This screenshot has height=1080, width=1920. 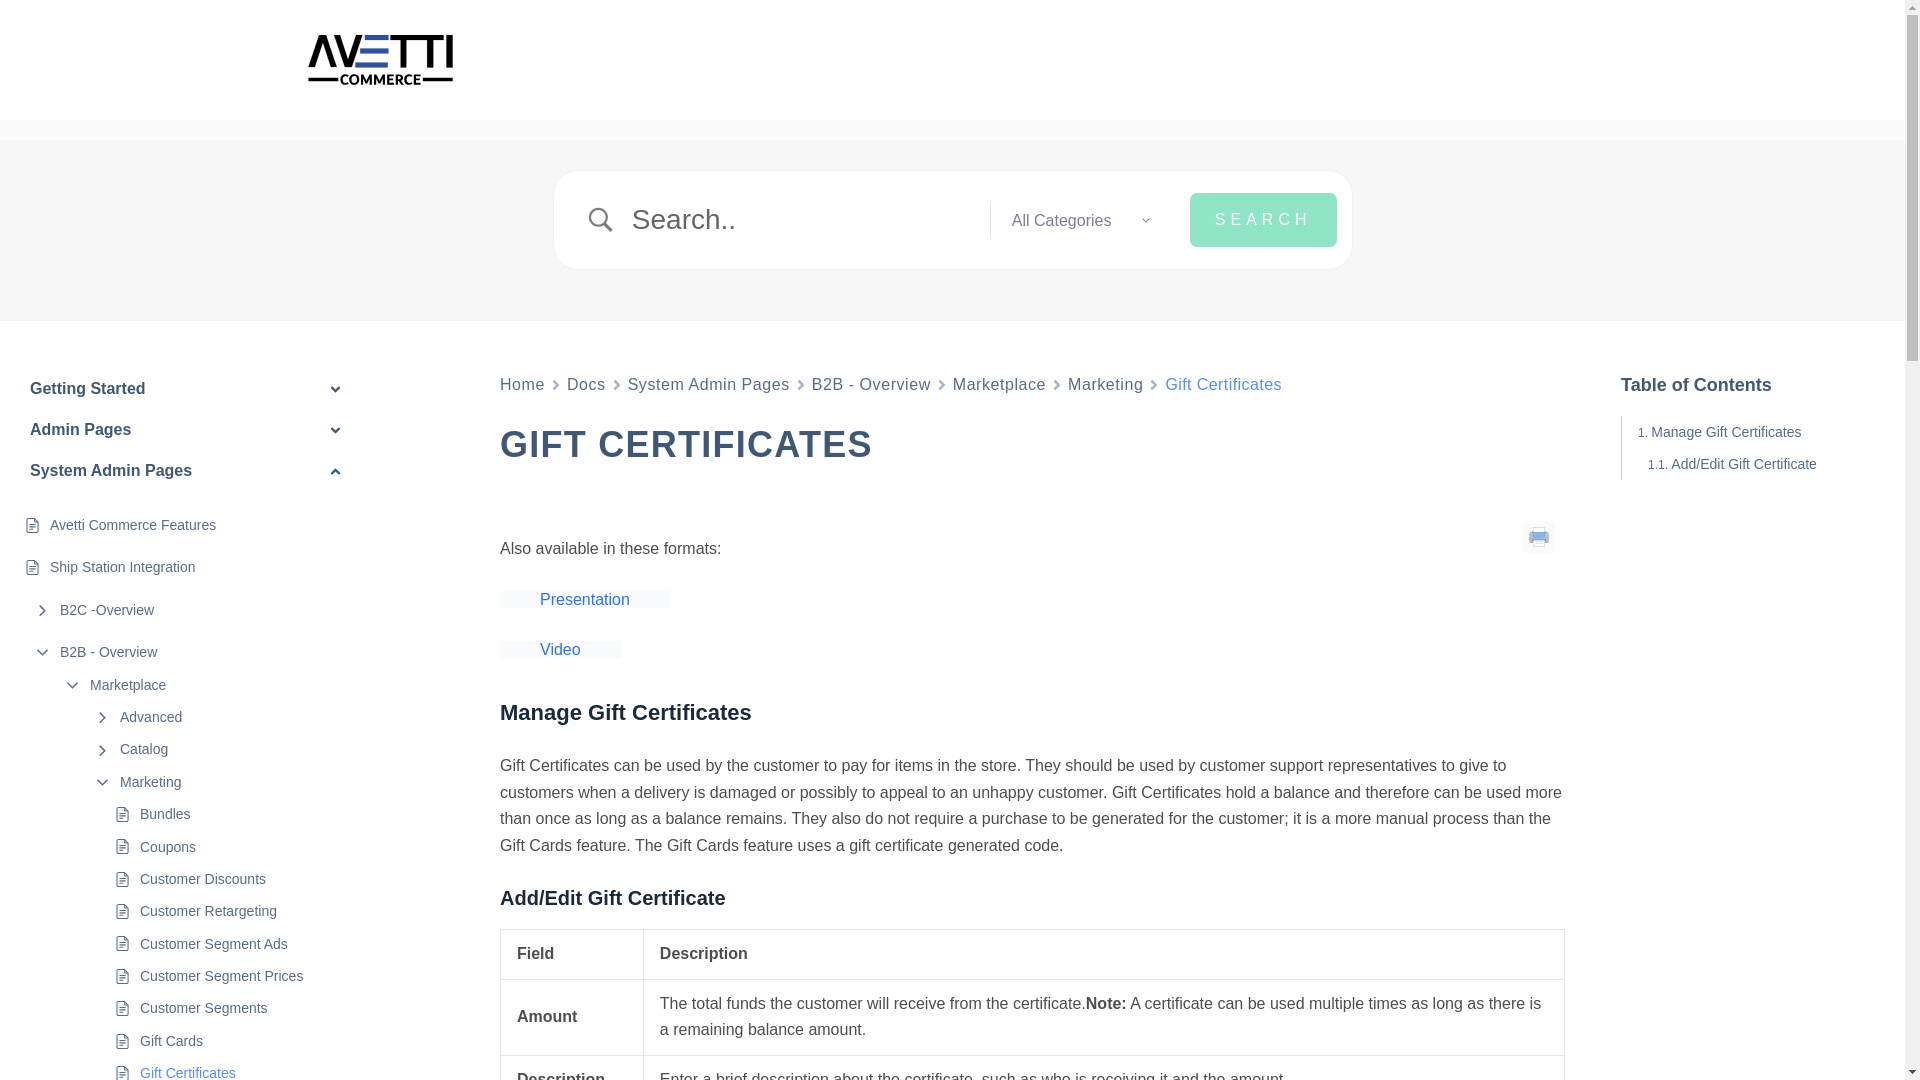 I want to click on B2B - Overview, so click(x=872, y=384).